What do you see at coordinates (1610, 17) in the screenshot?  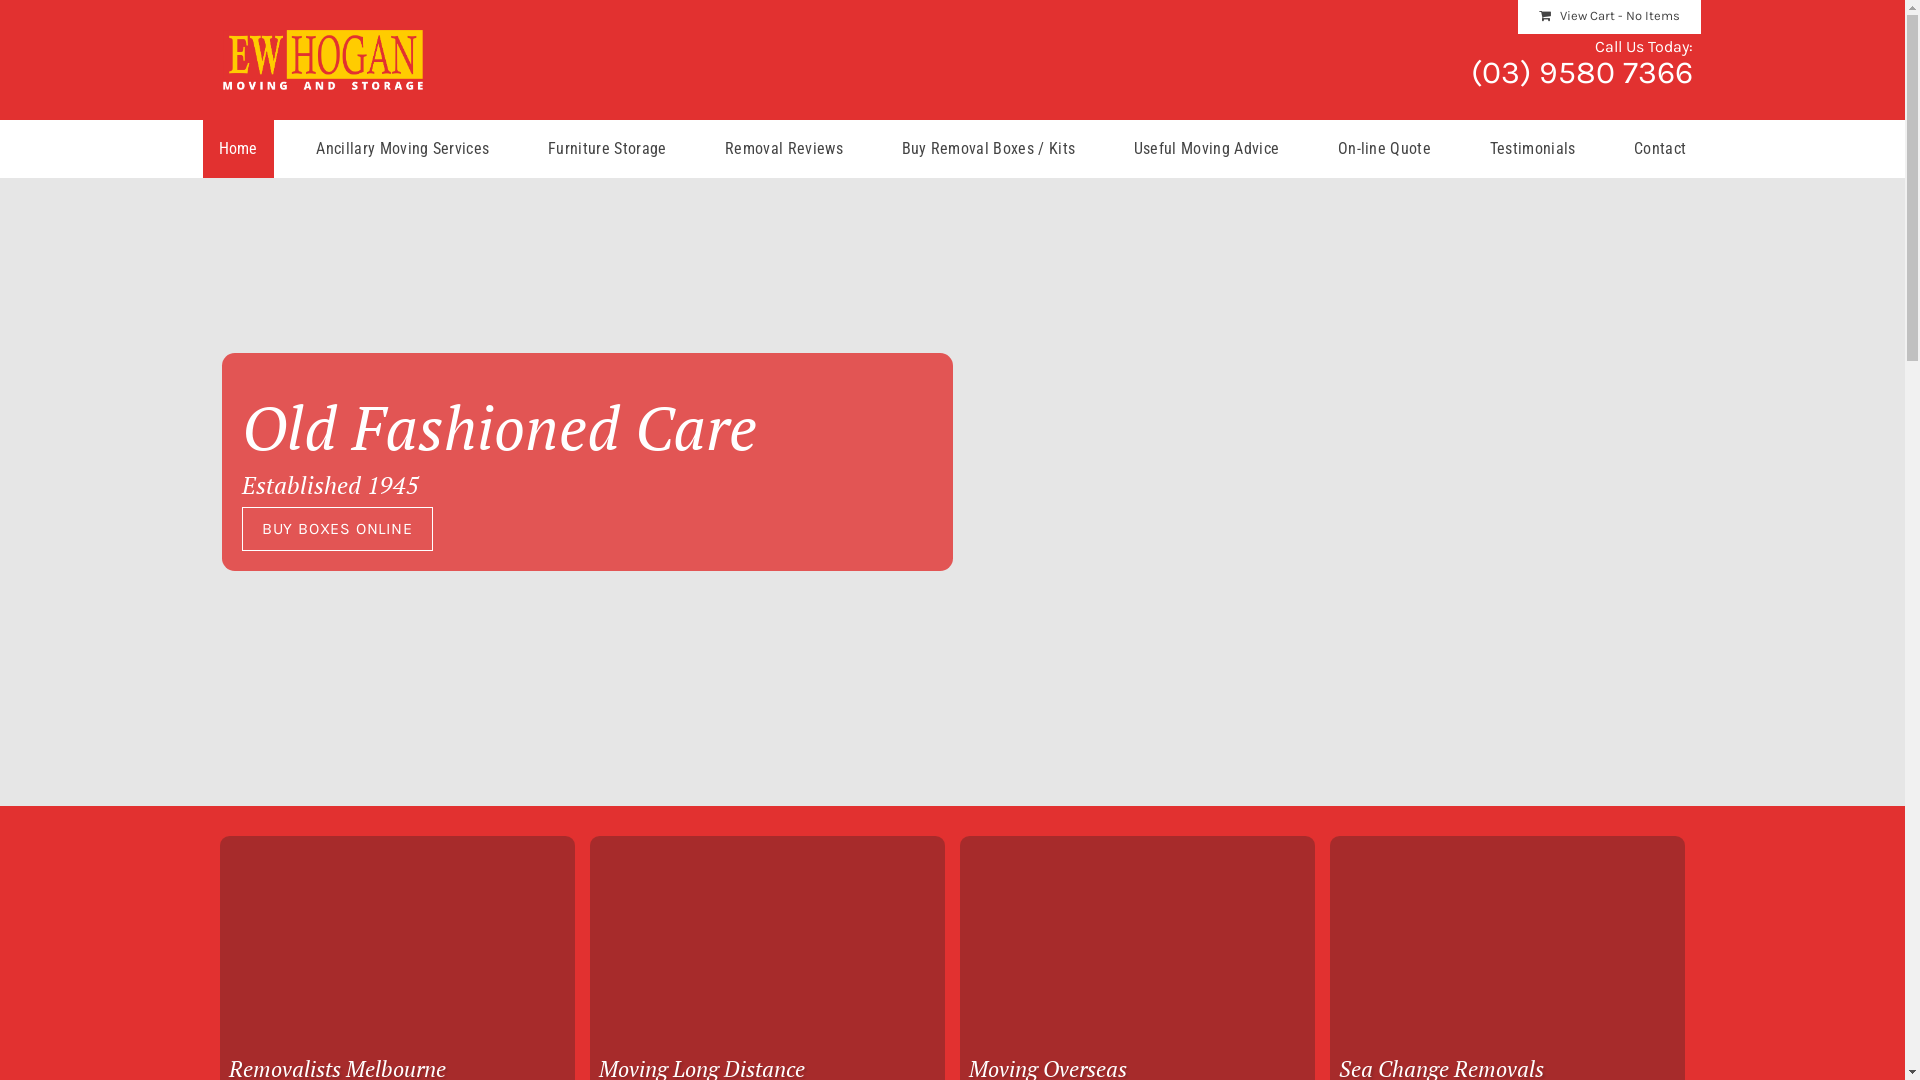 I see `View Cart - No Items` at bounding box center [1610, 17].